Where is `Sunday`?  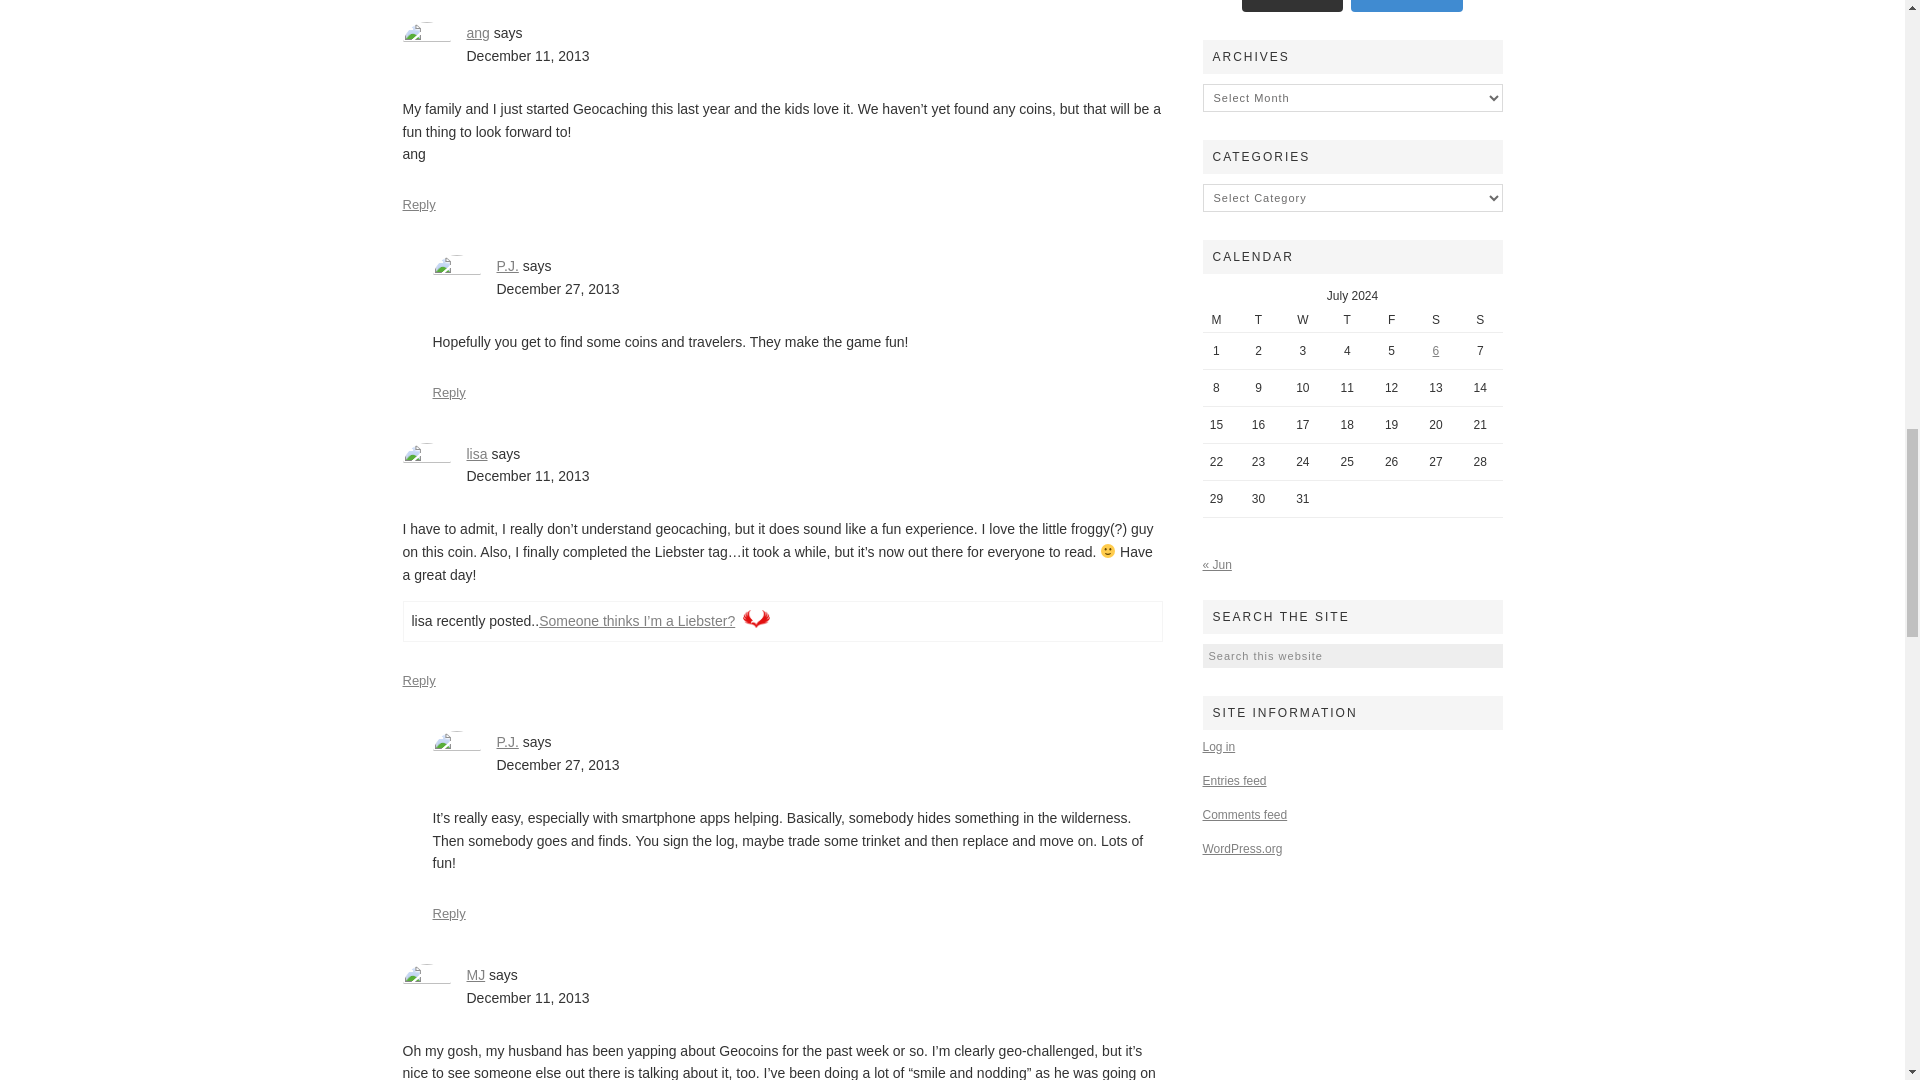
Sunday is located at coordinates (1479, 320).